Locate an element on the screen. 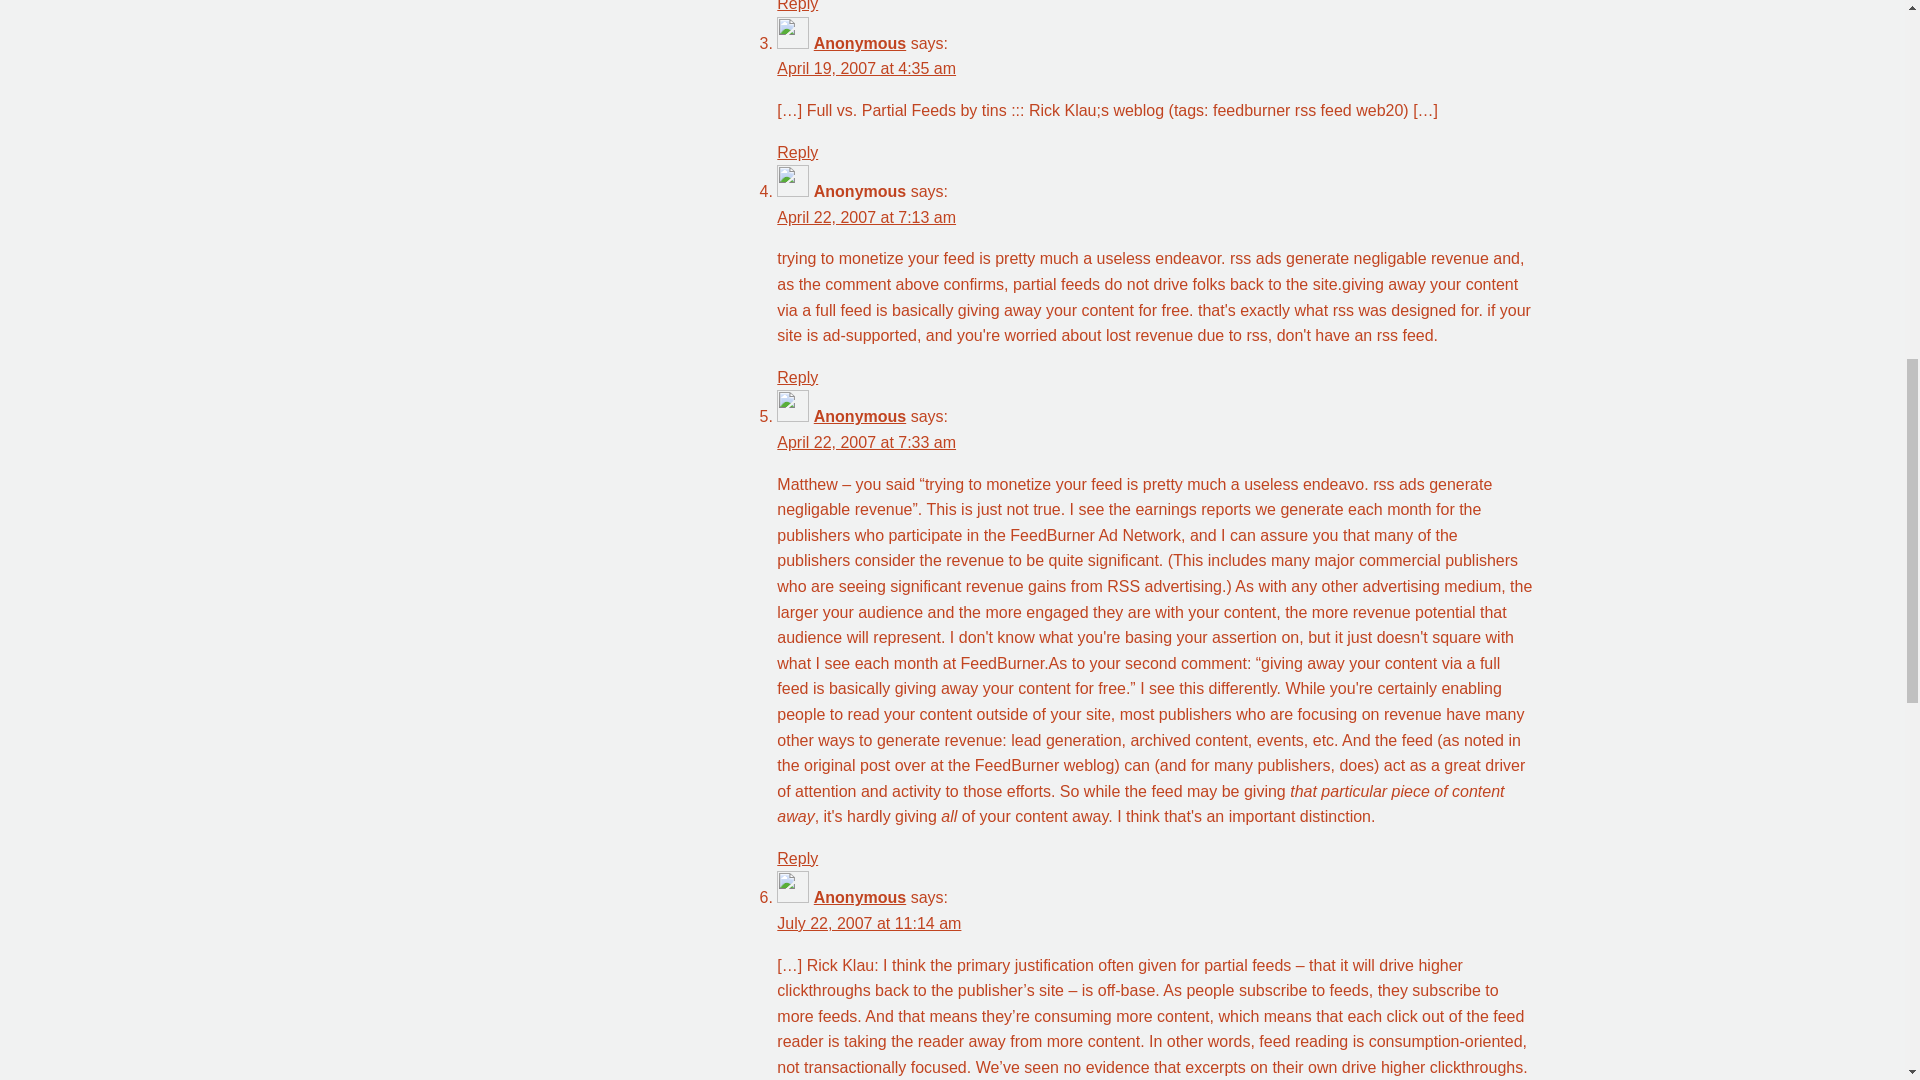 The height and width of the screenshot is (1080, 1920). Reply is located at coordinates (797, 377).